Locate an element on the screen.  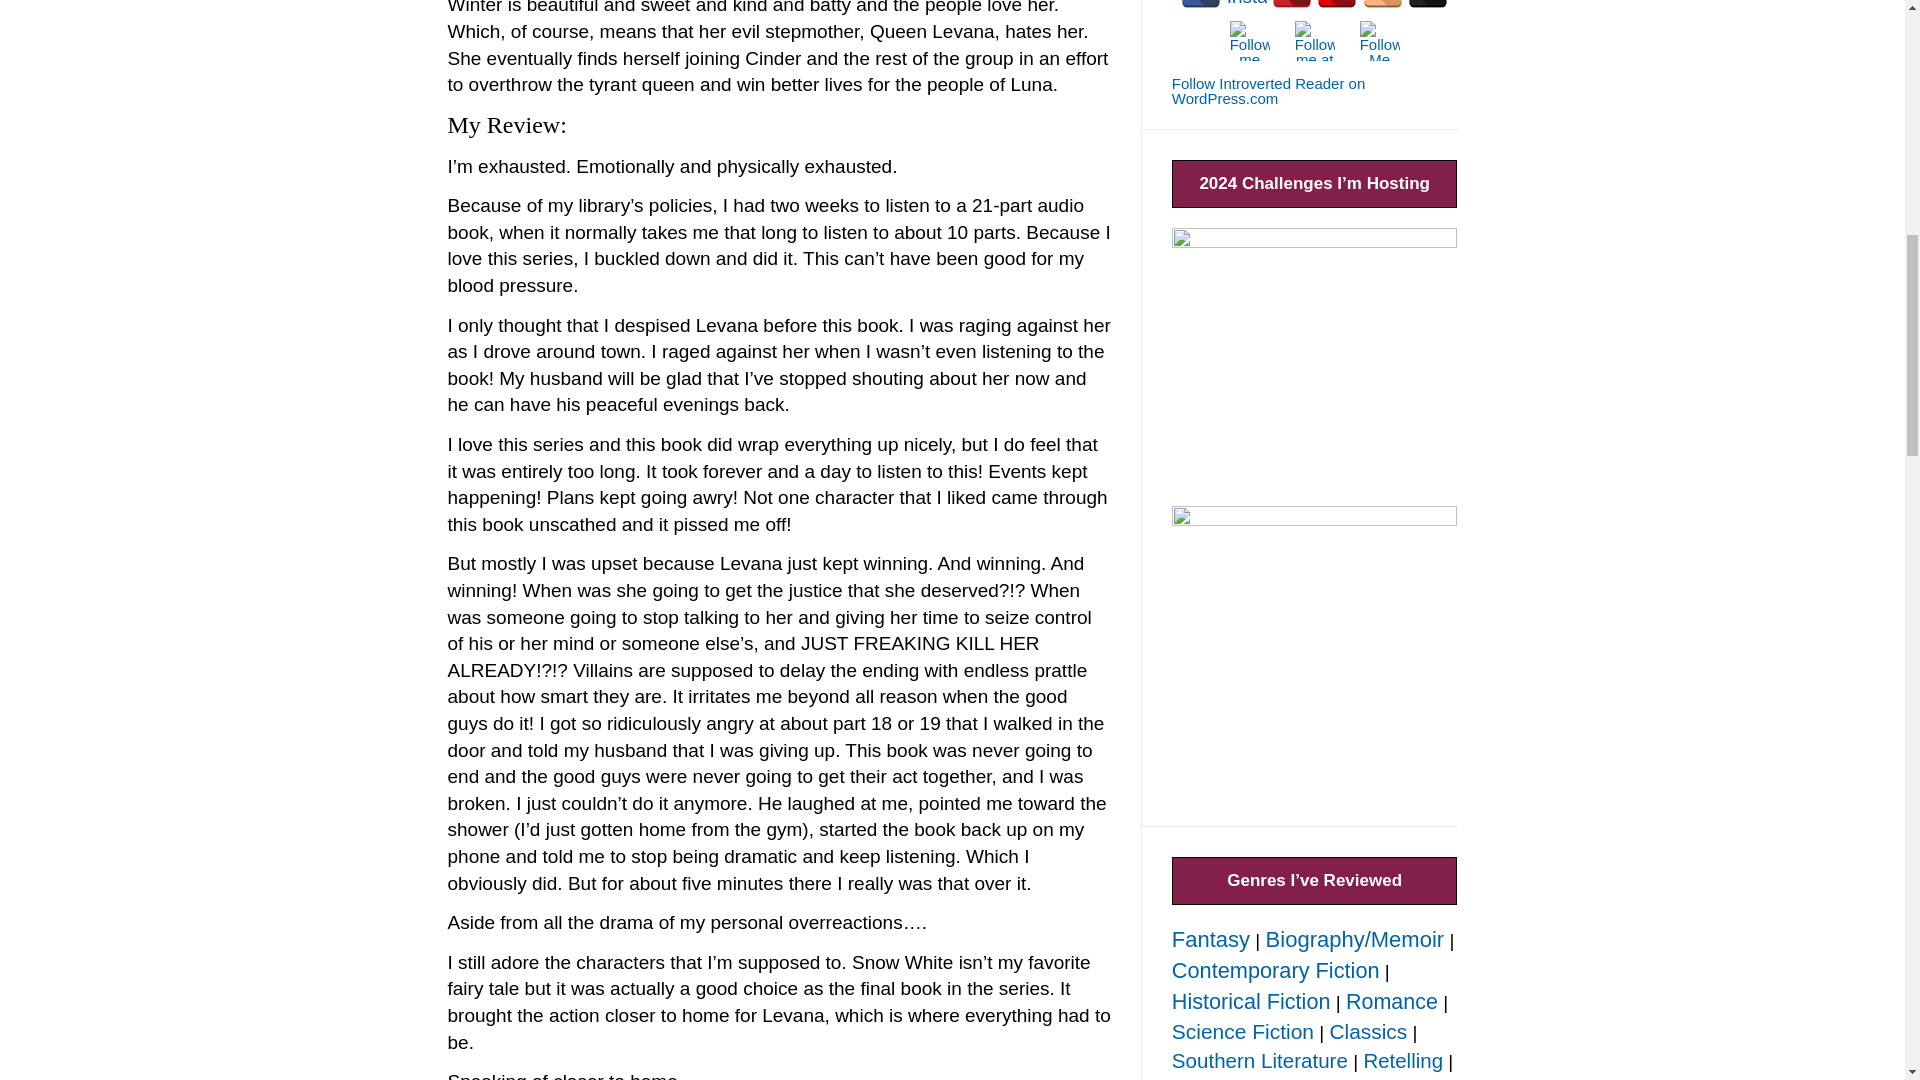
BookBub is located at coordinates (1337, 4).